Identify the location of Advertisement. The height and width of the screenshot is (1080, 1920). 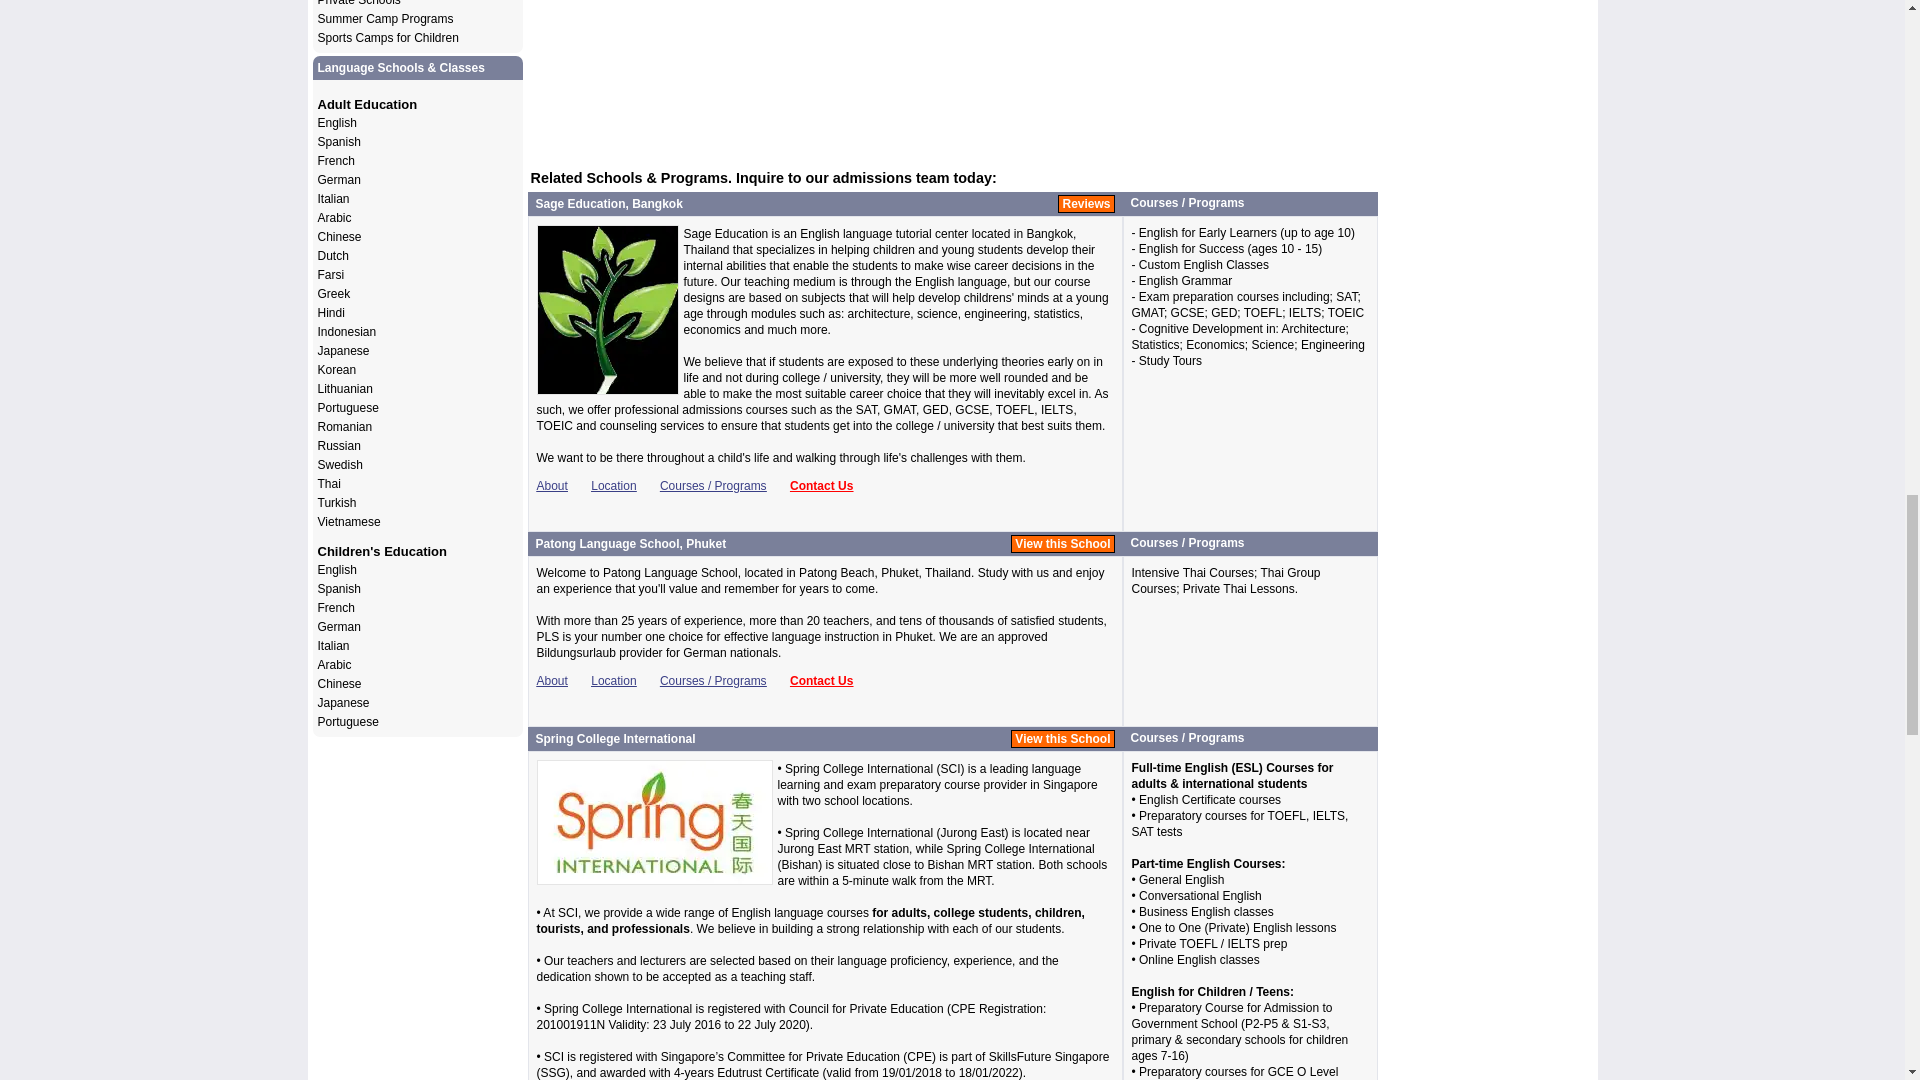
(951, 51).